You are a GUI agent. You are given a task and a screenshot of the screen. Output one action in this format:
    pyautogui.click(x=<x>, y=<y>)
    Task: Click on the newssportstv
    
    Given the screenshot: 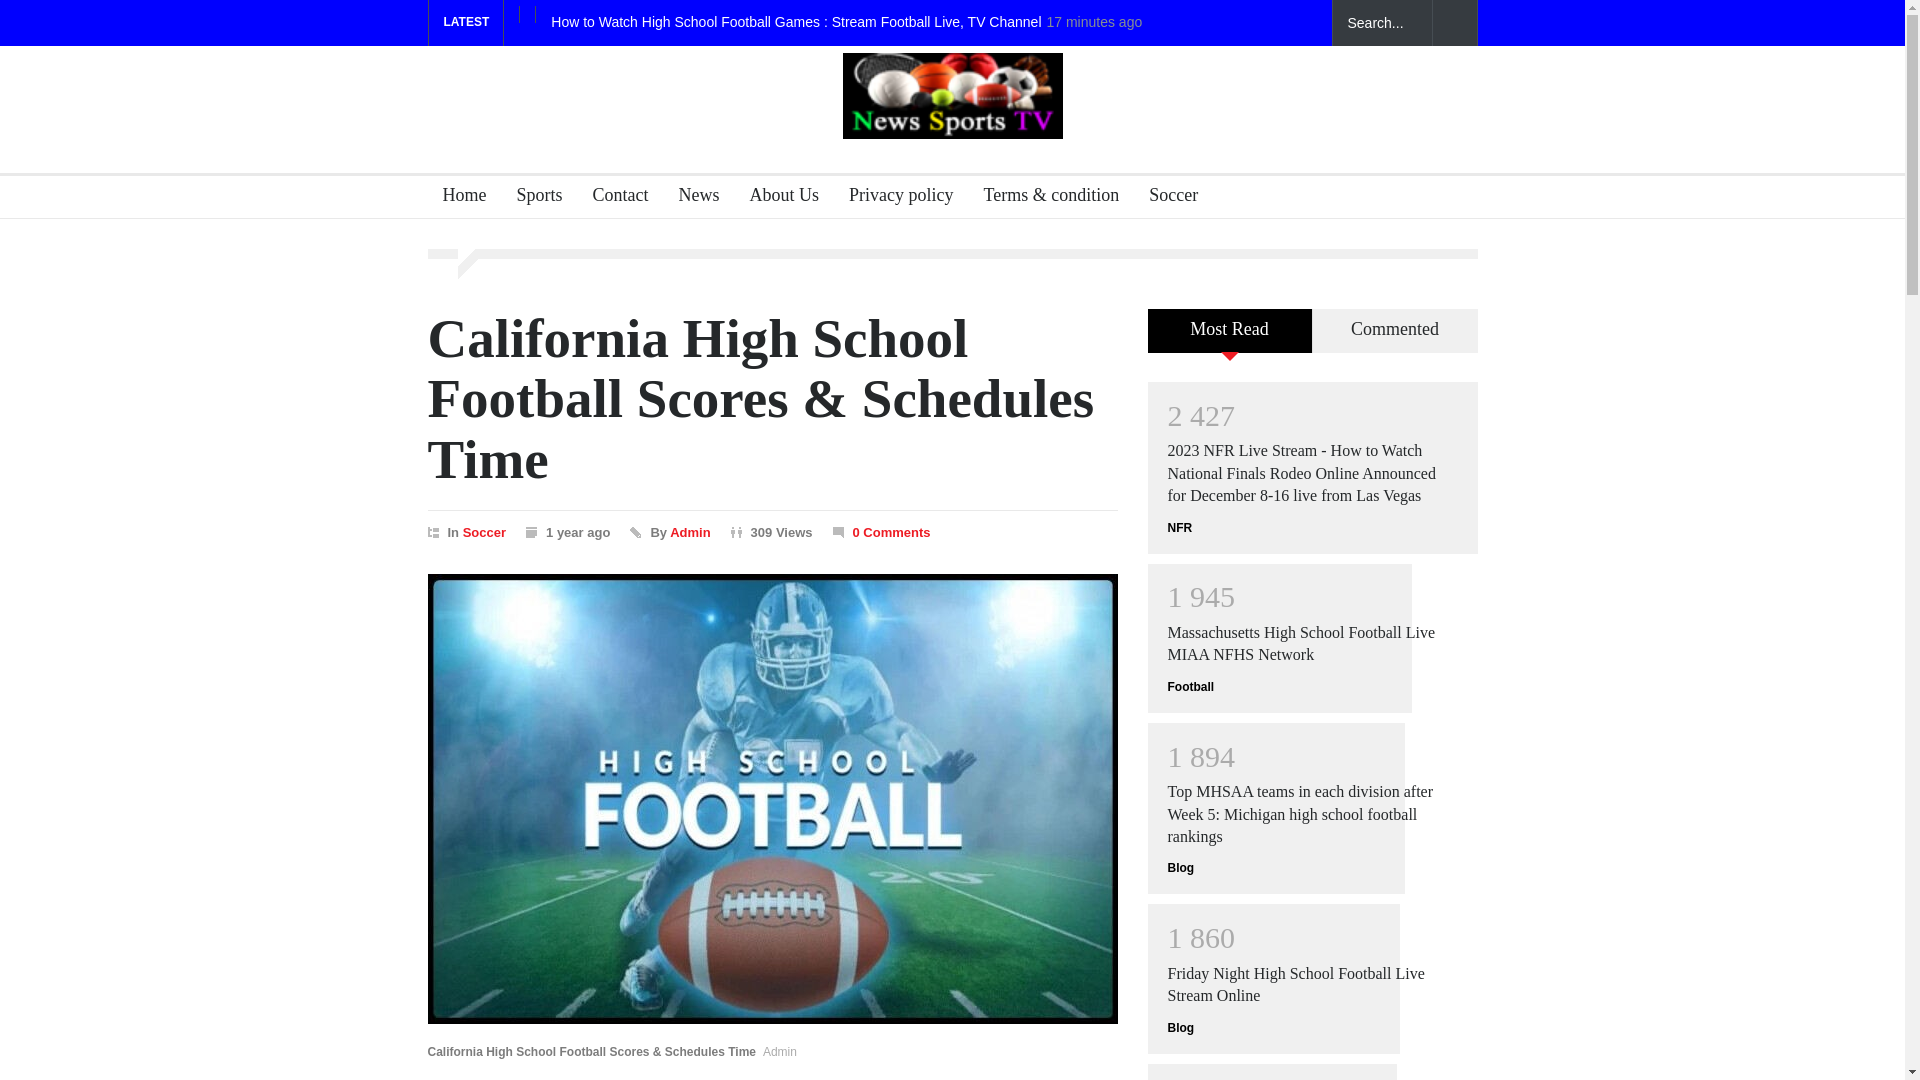 What is the action you would take?
    pyautogui.click(x=952, y=122)
    